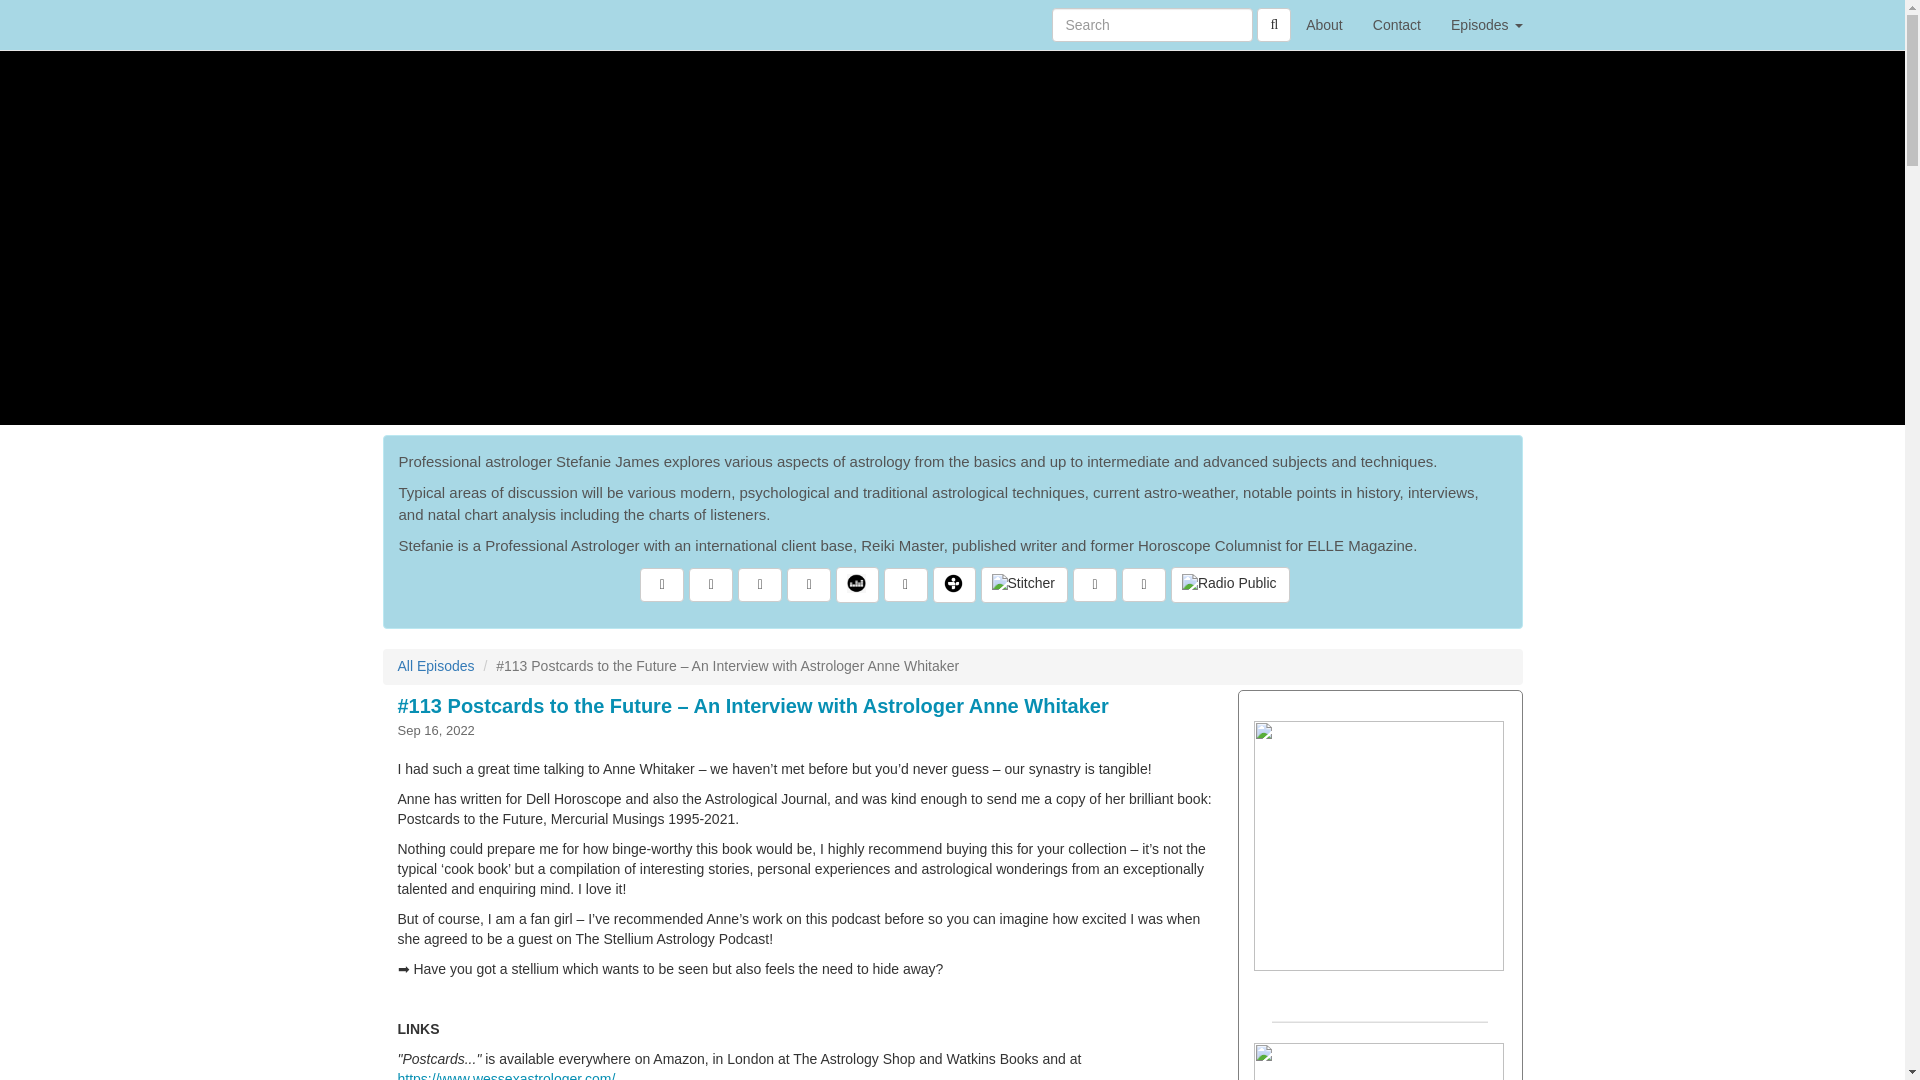 This screenshot has height=1080, width=1920. I want to click on Episodes, so click(1486, 24).